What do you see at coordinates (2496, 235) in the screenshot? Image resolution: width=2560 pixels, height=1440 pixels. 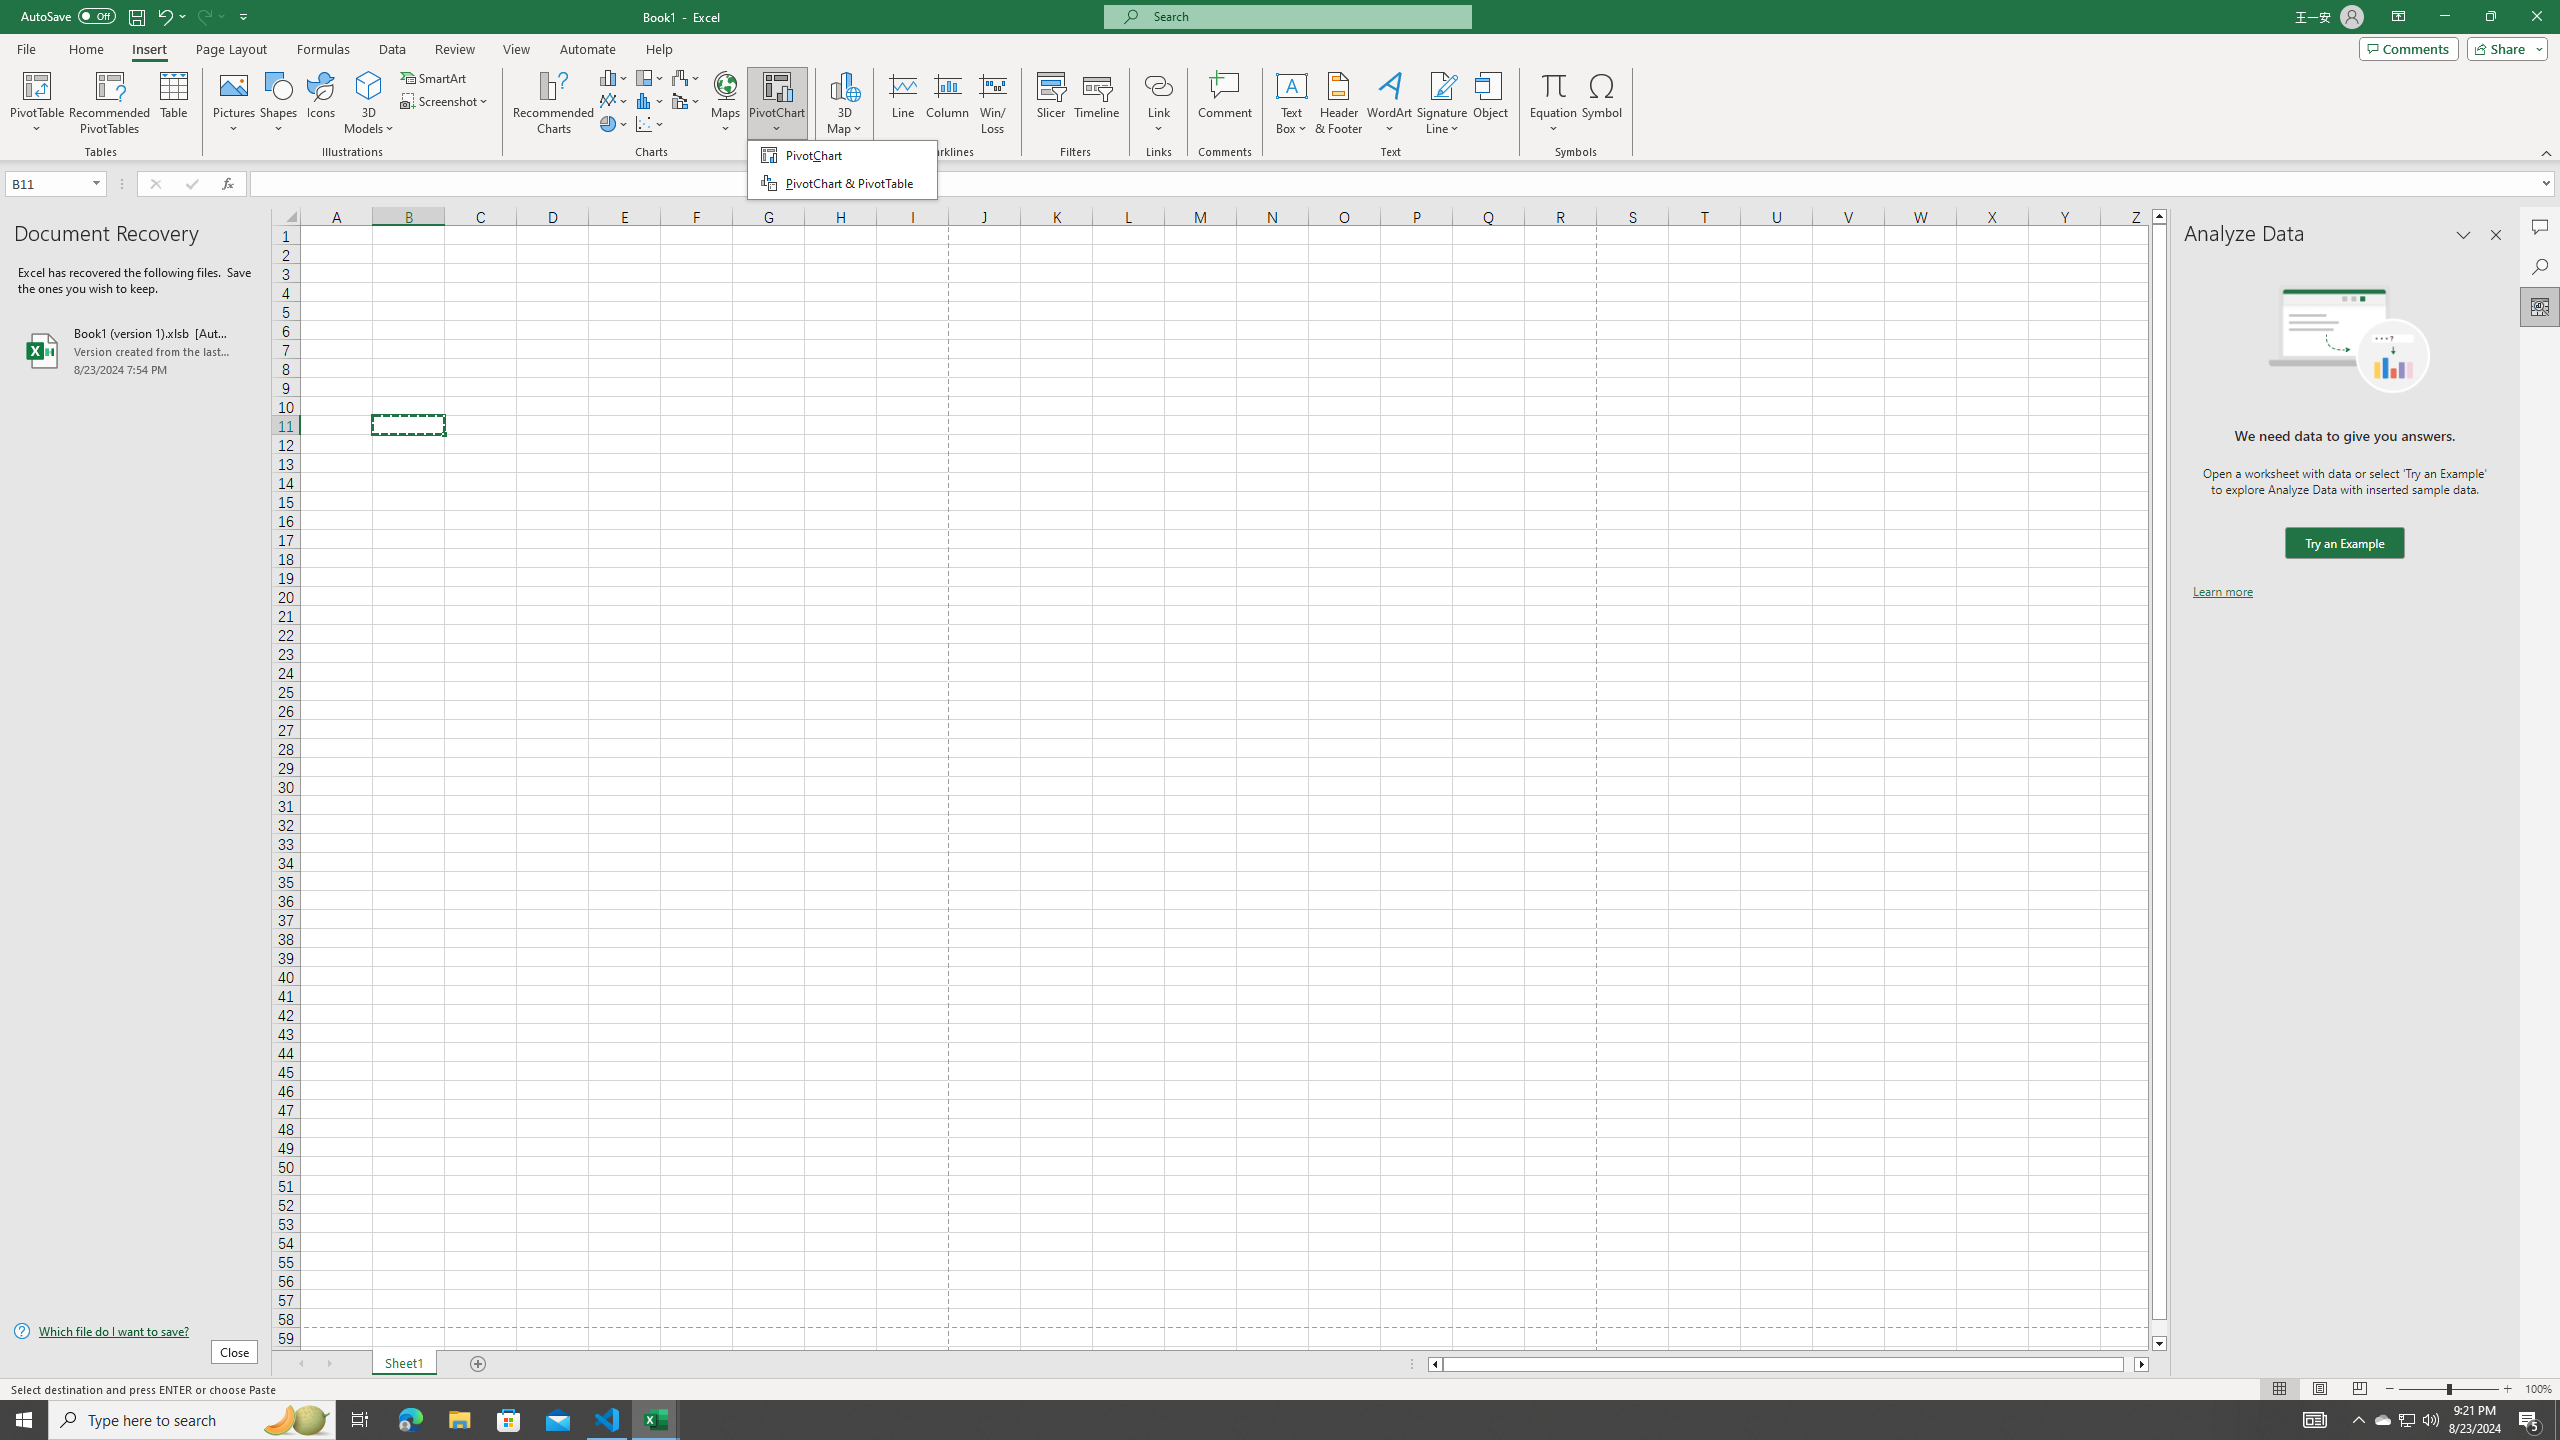 I see `Close pane` at bounding box center [2496, 235].